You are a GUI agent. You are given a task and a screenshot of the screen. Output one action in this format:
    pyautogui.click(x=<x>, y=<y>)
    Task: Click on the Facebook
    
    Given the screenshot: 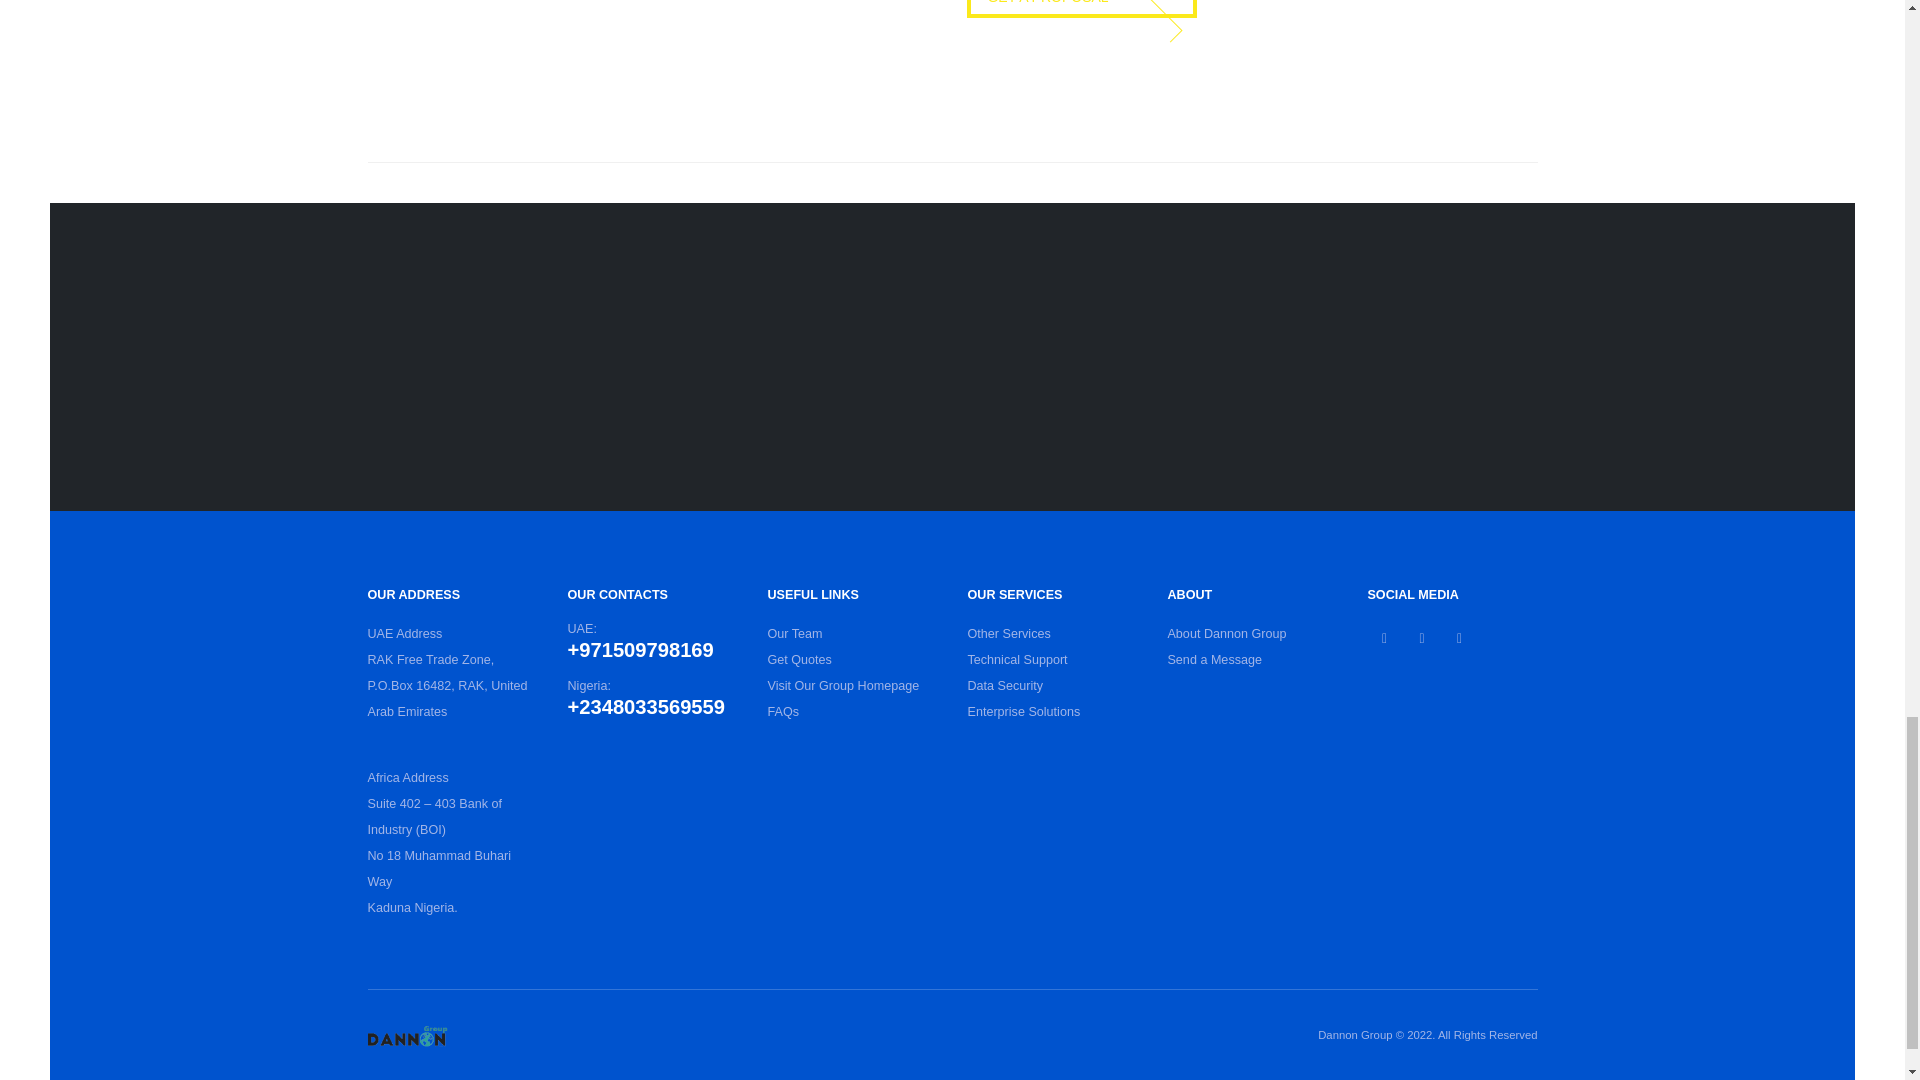 What is the action you would take?
    pyautogui.click(x=1384, y=638)
    